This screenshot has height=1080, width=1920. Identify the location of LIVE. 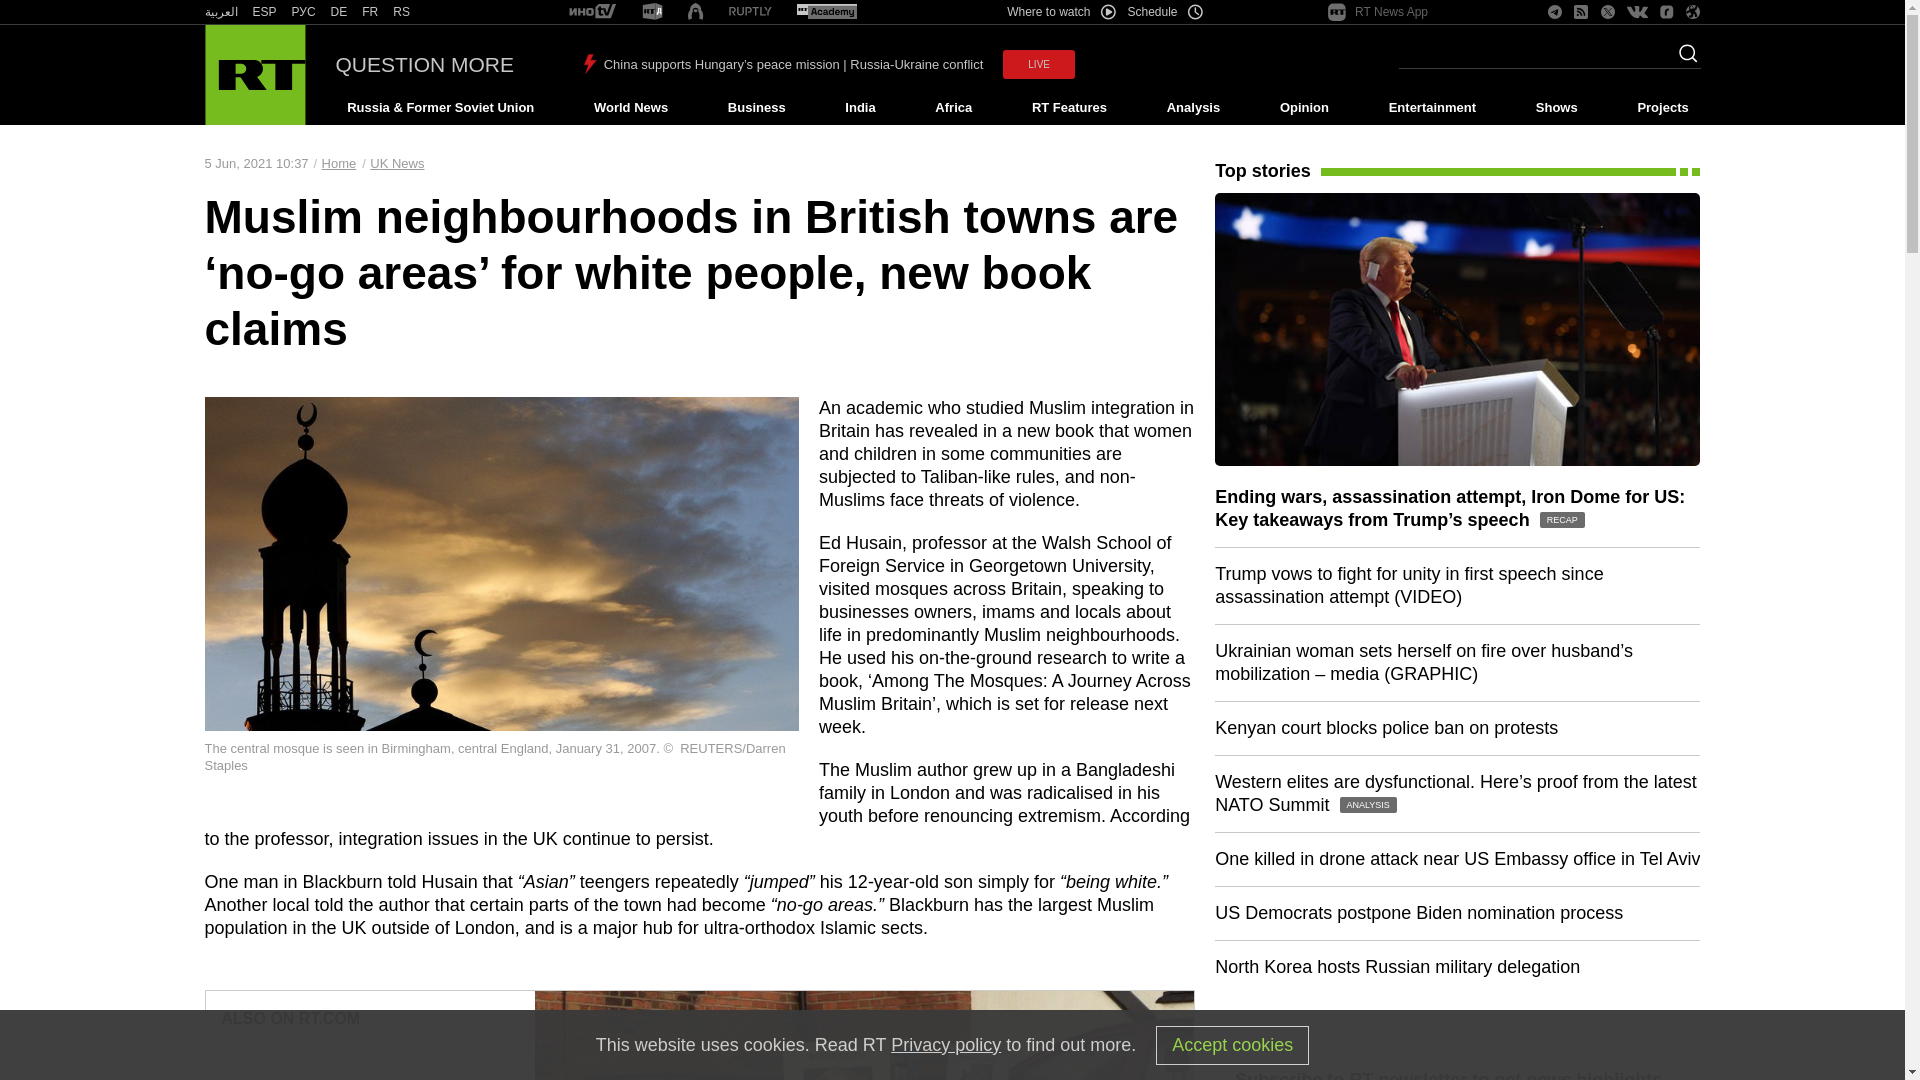
(1038, 64).